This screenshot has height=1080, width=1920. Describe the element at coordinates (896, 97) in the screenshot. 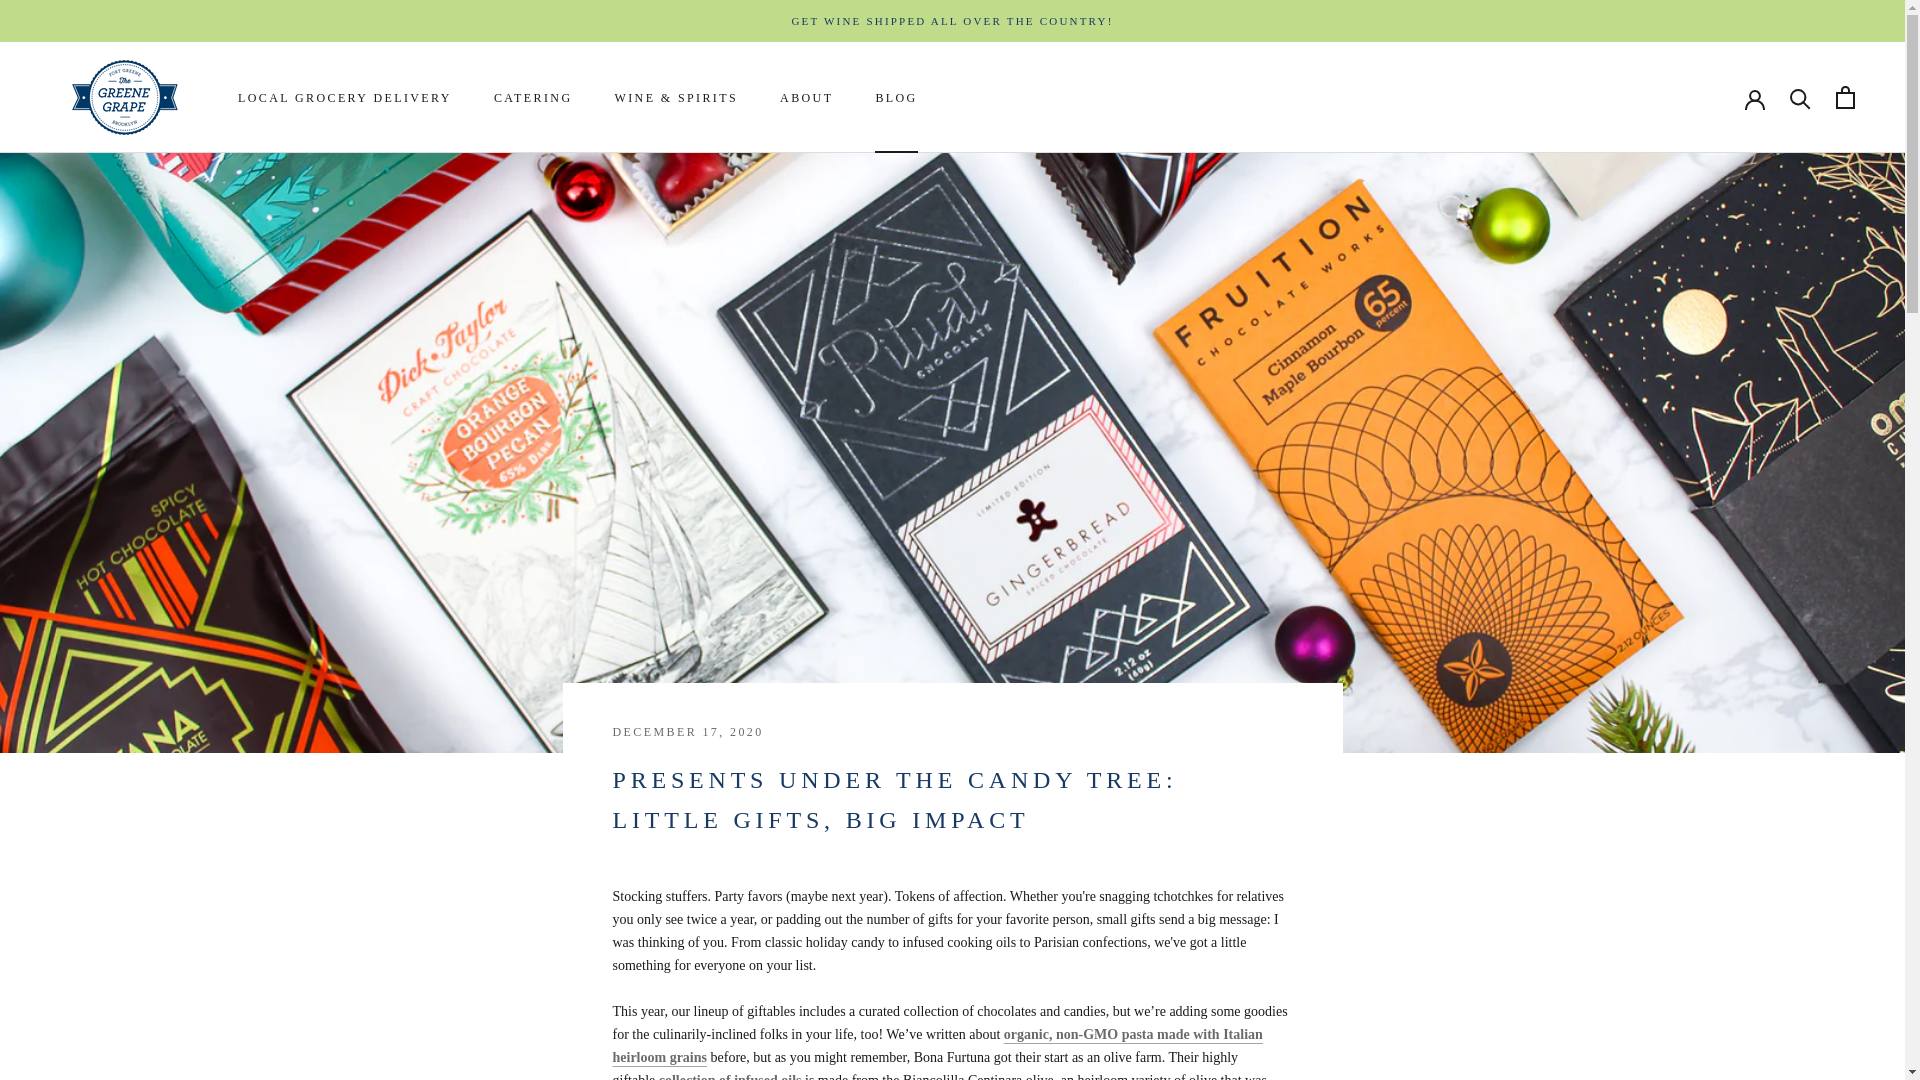

I see `ABOUT` at that location.